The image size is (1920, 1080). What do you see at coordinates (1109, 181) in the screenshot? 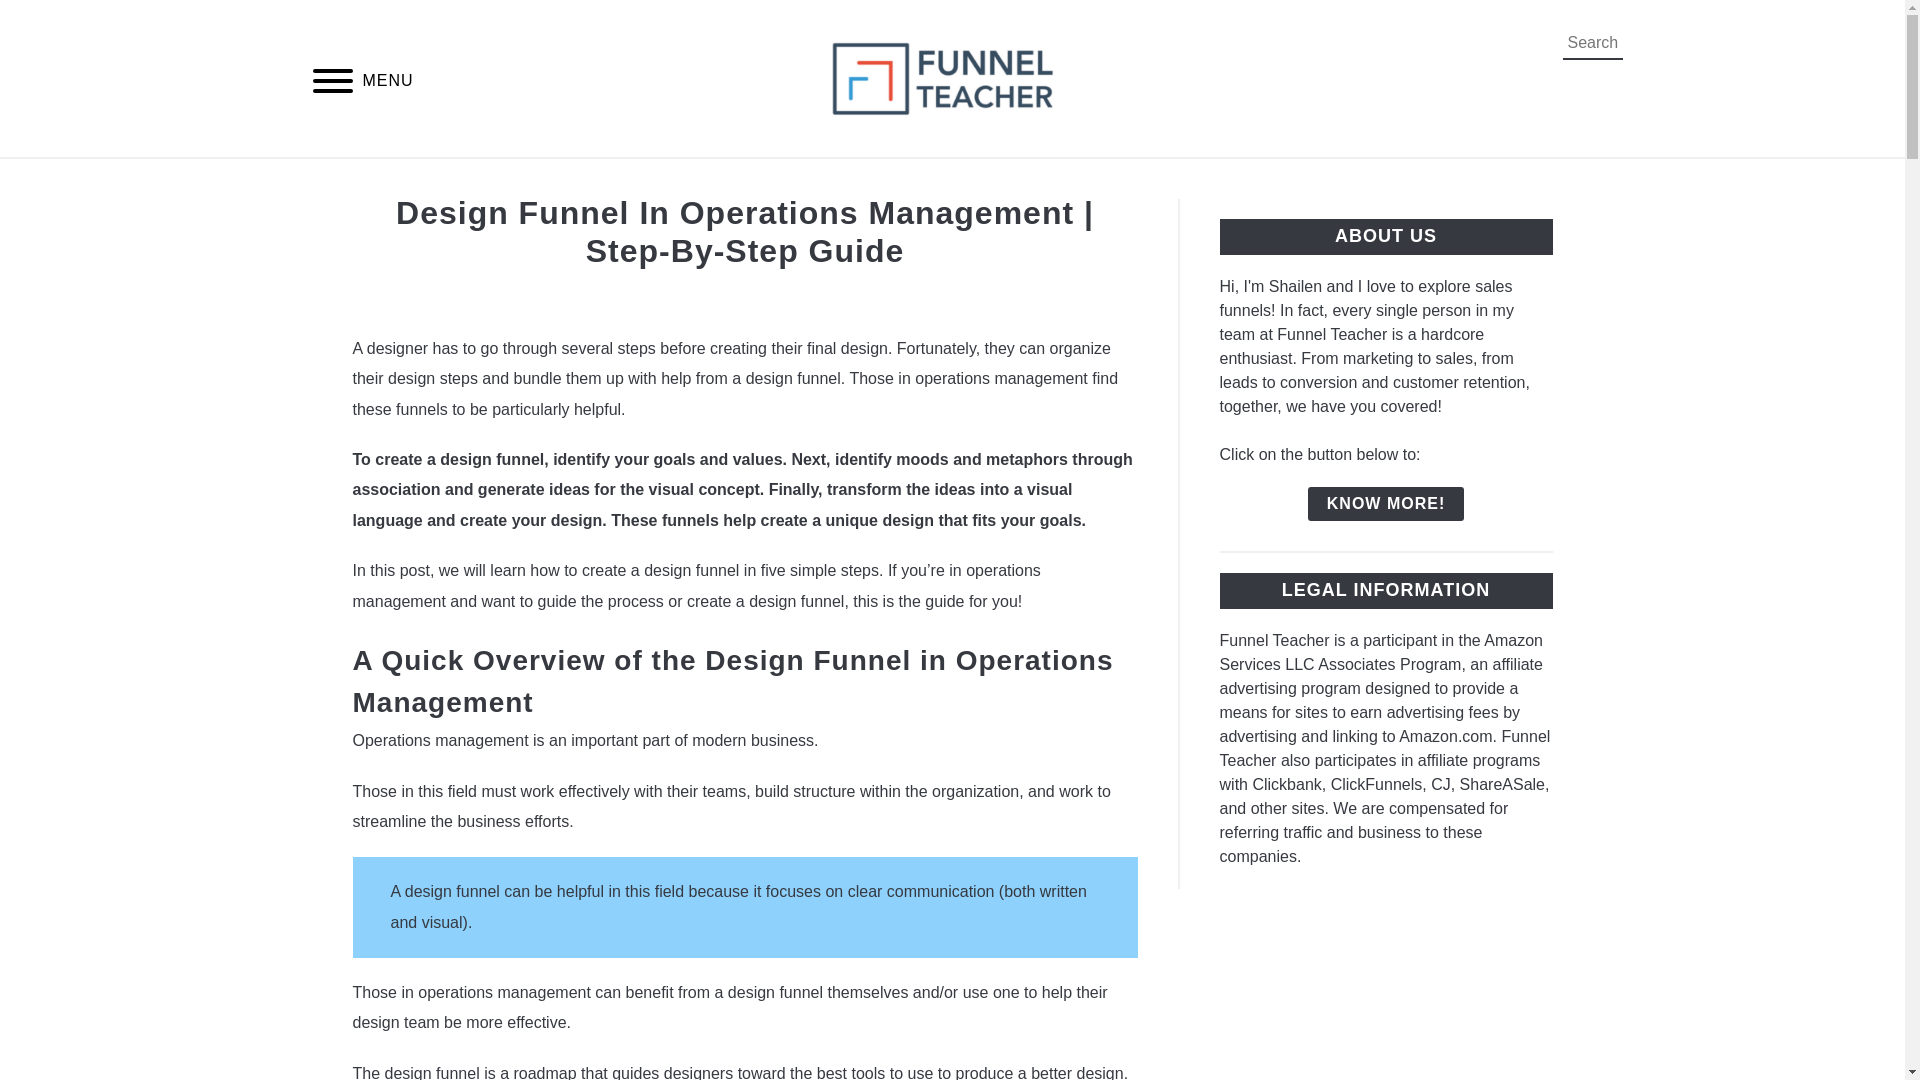
I see `MARKETING` at bounding box center [1109, 181].